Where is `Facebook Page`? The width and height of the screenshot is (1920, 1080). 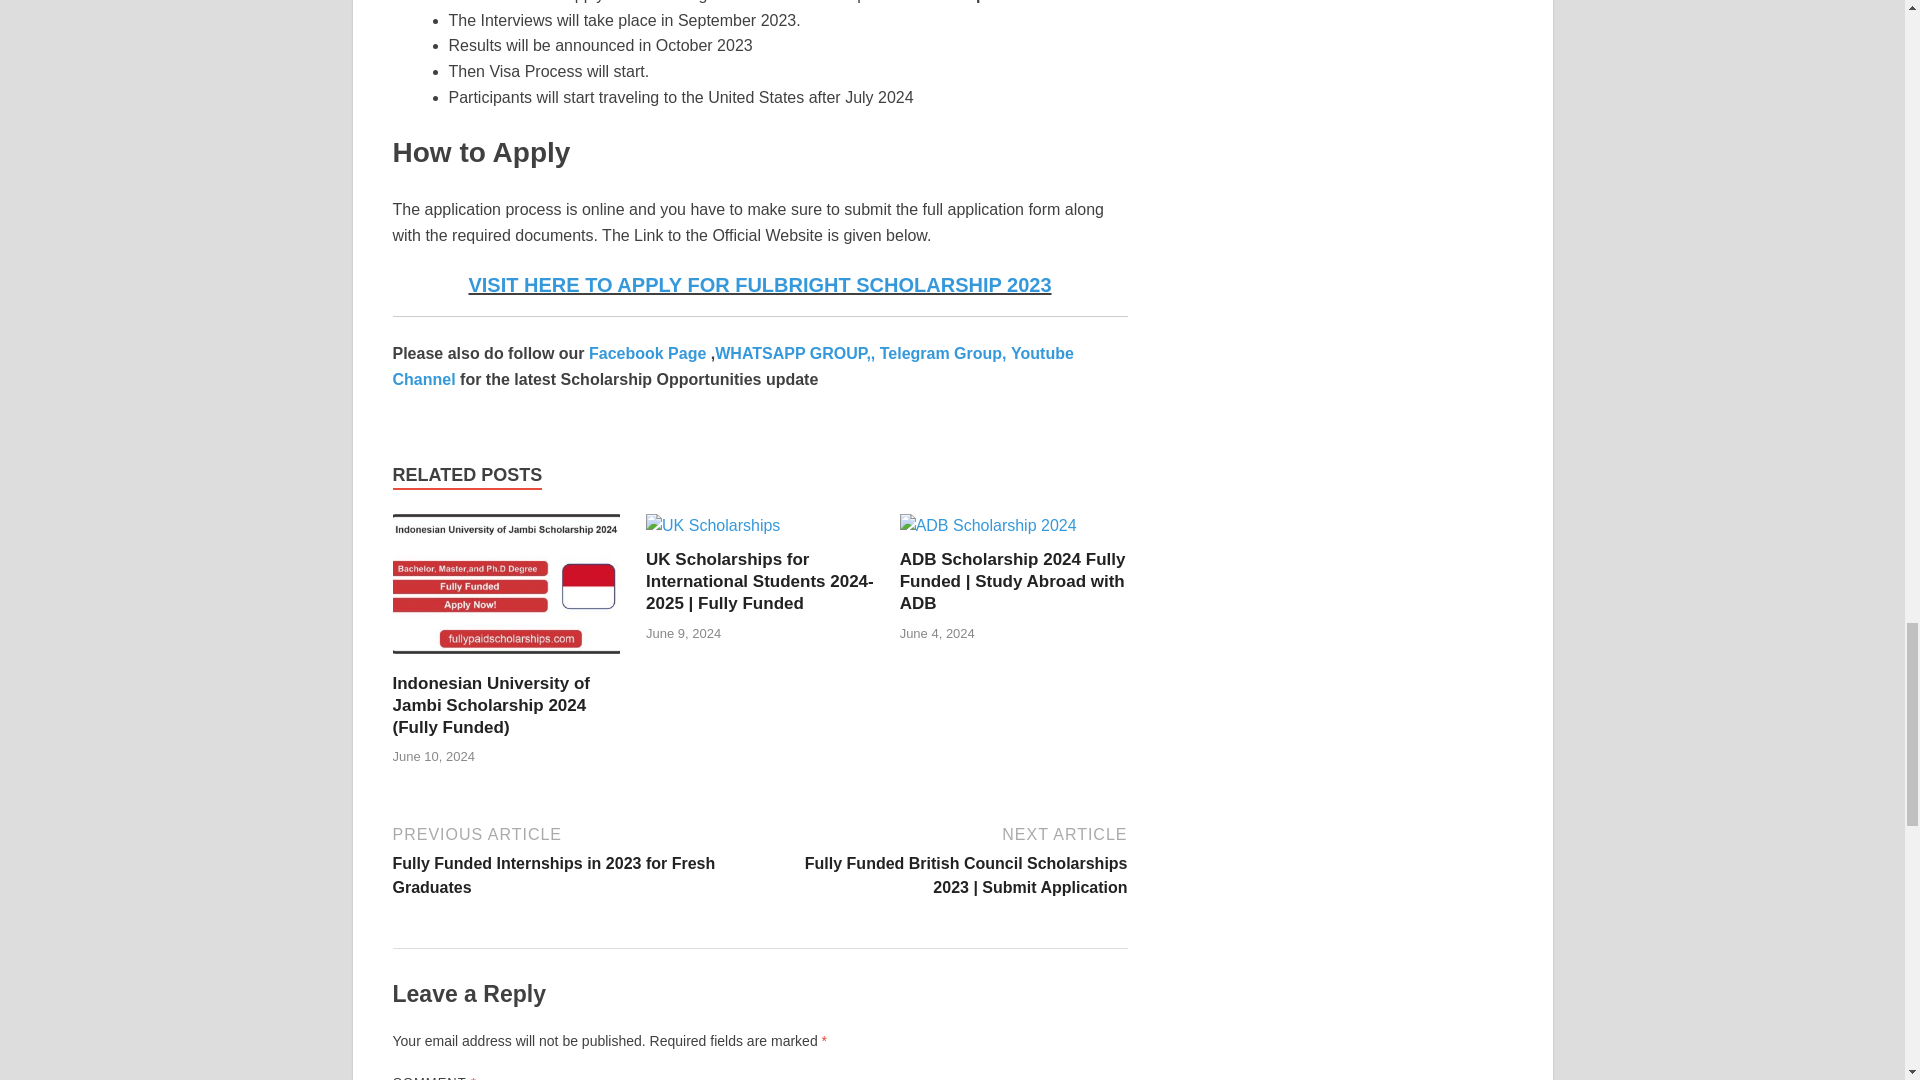
Facebook Page is located at coordinates (648, 352).